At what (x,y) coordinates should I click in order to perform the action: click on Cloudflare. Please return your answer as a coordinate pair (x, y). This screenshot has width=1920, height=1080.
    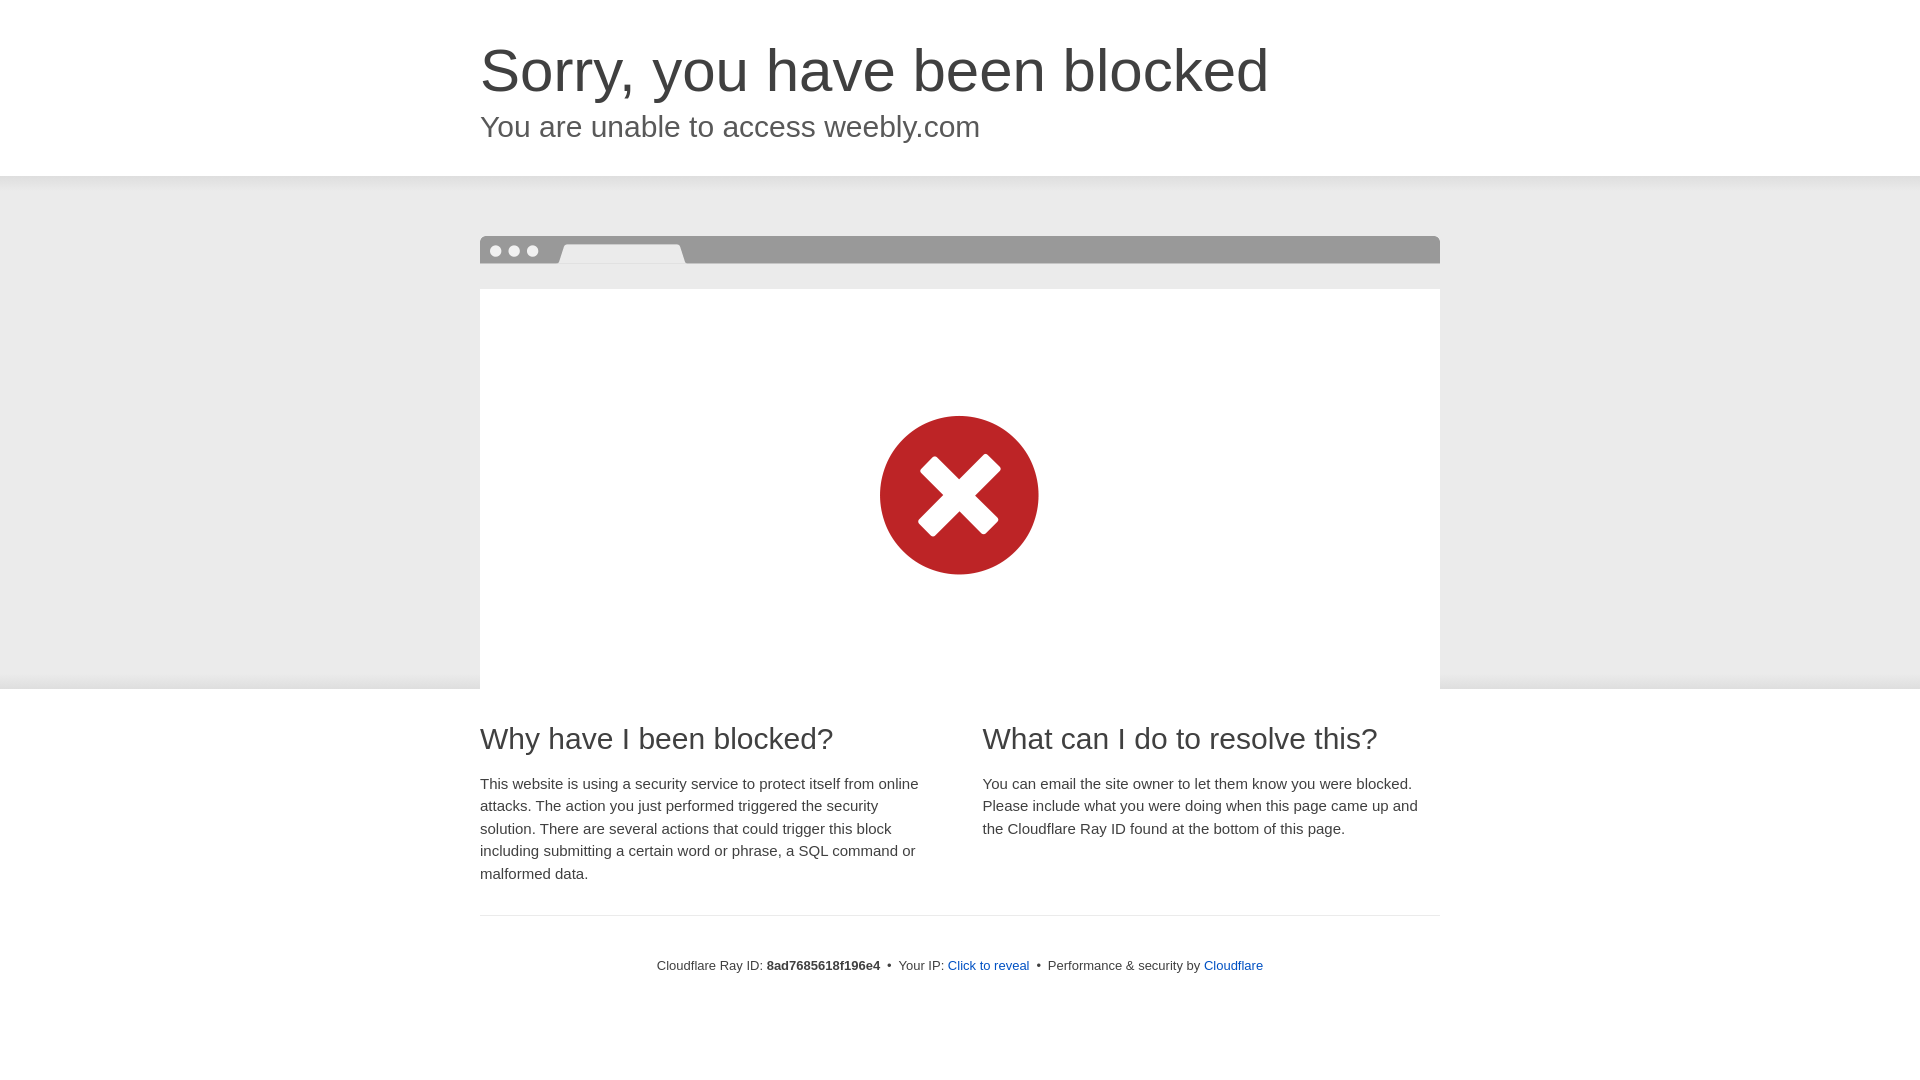
    Looking at the image, I should click on (1233, 965).